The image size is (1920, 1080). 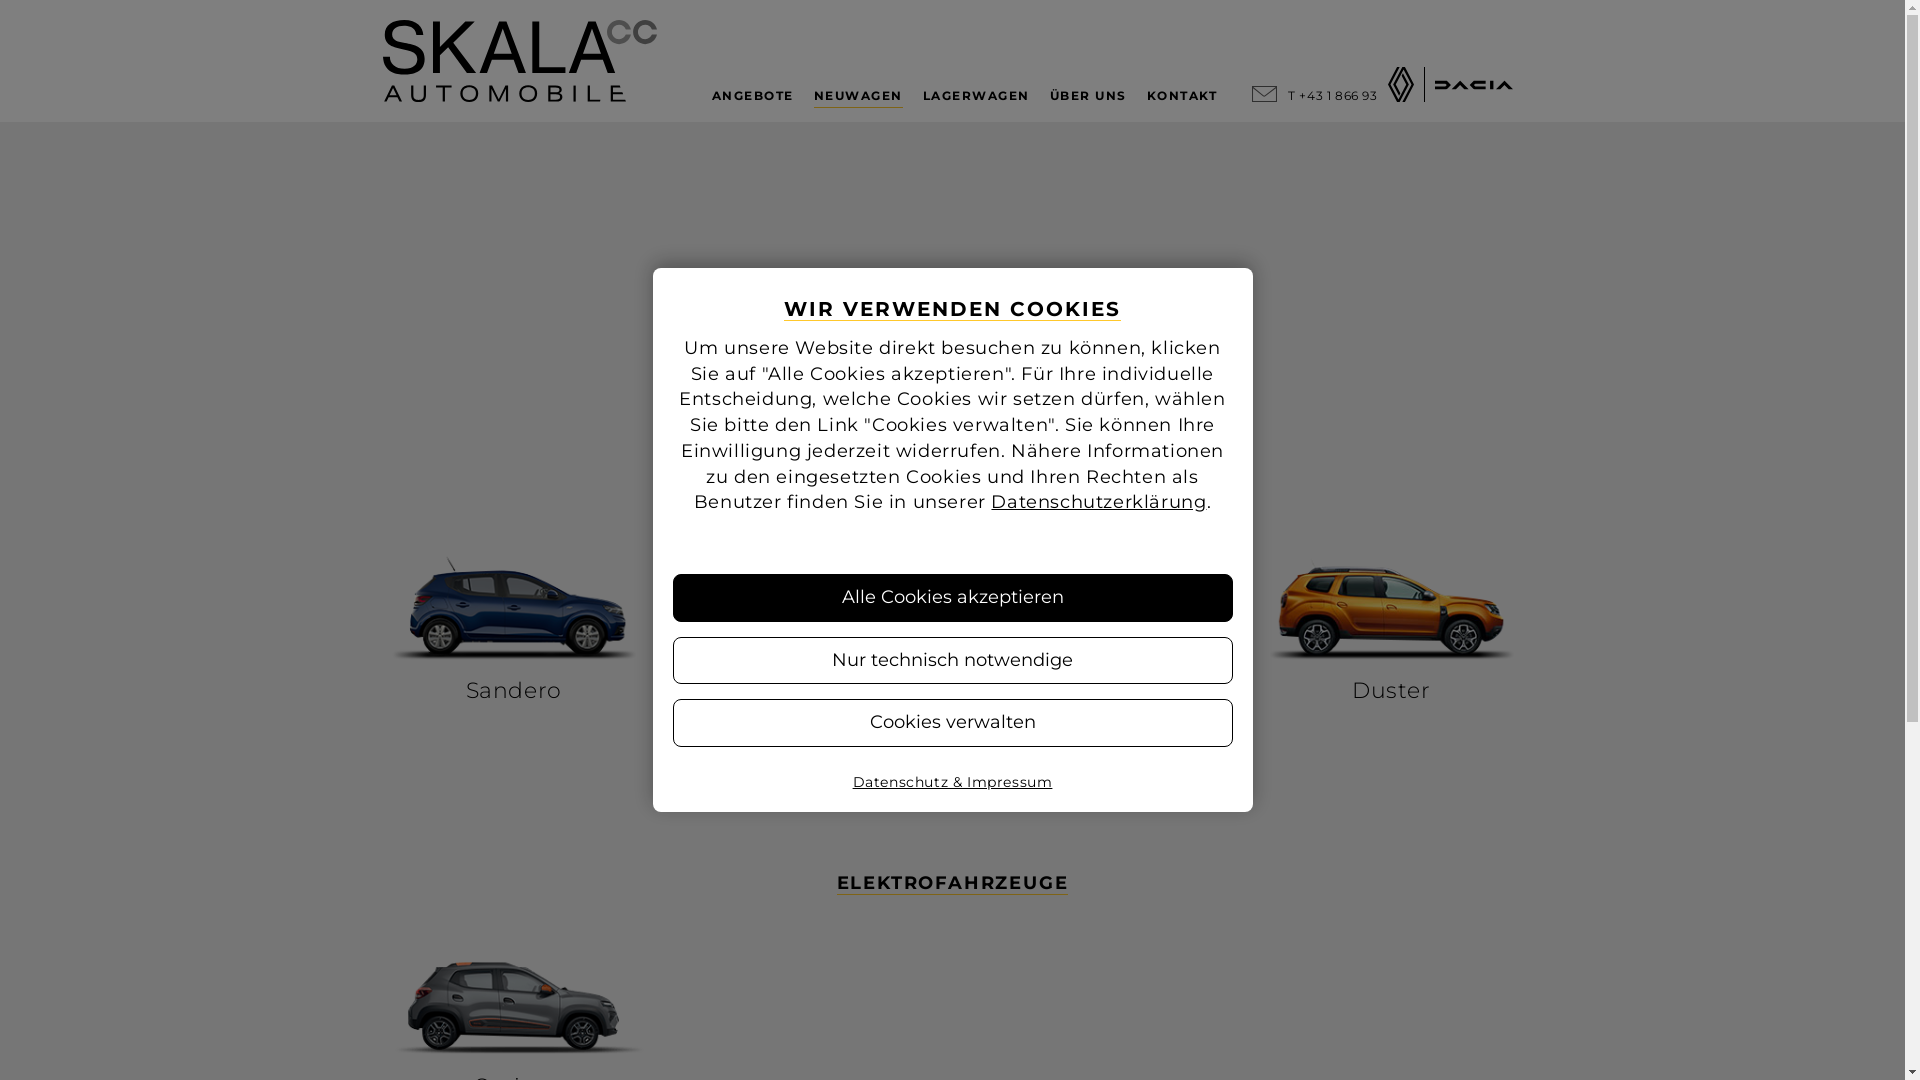 I want to click on KONTAKT, so click(x=1182, y=96).